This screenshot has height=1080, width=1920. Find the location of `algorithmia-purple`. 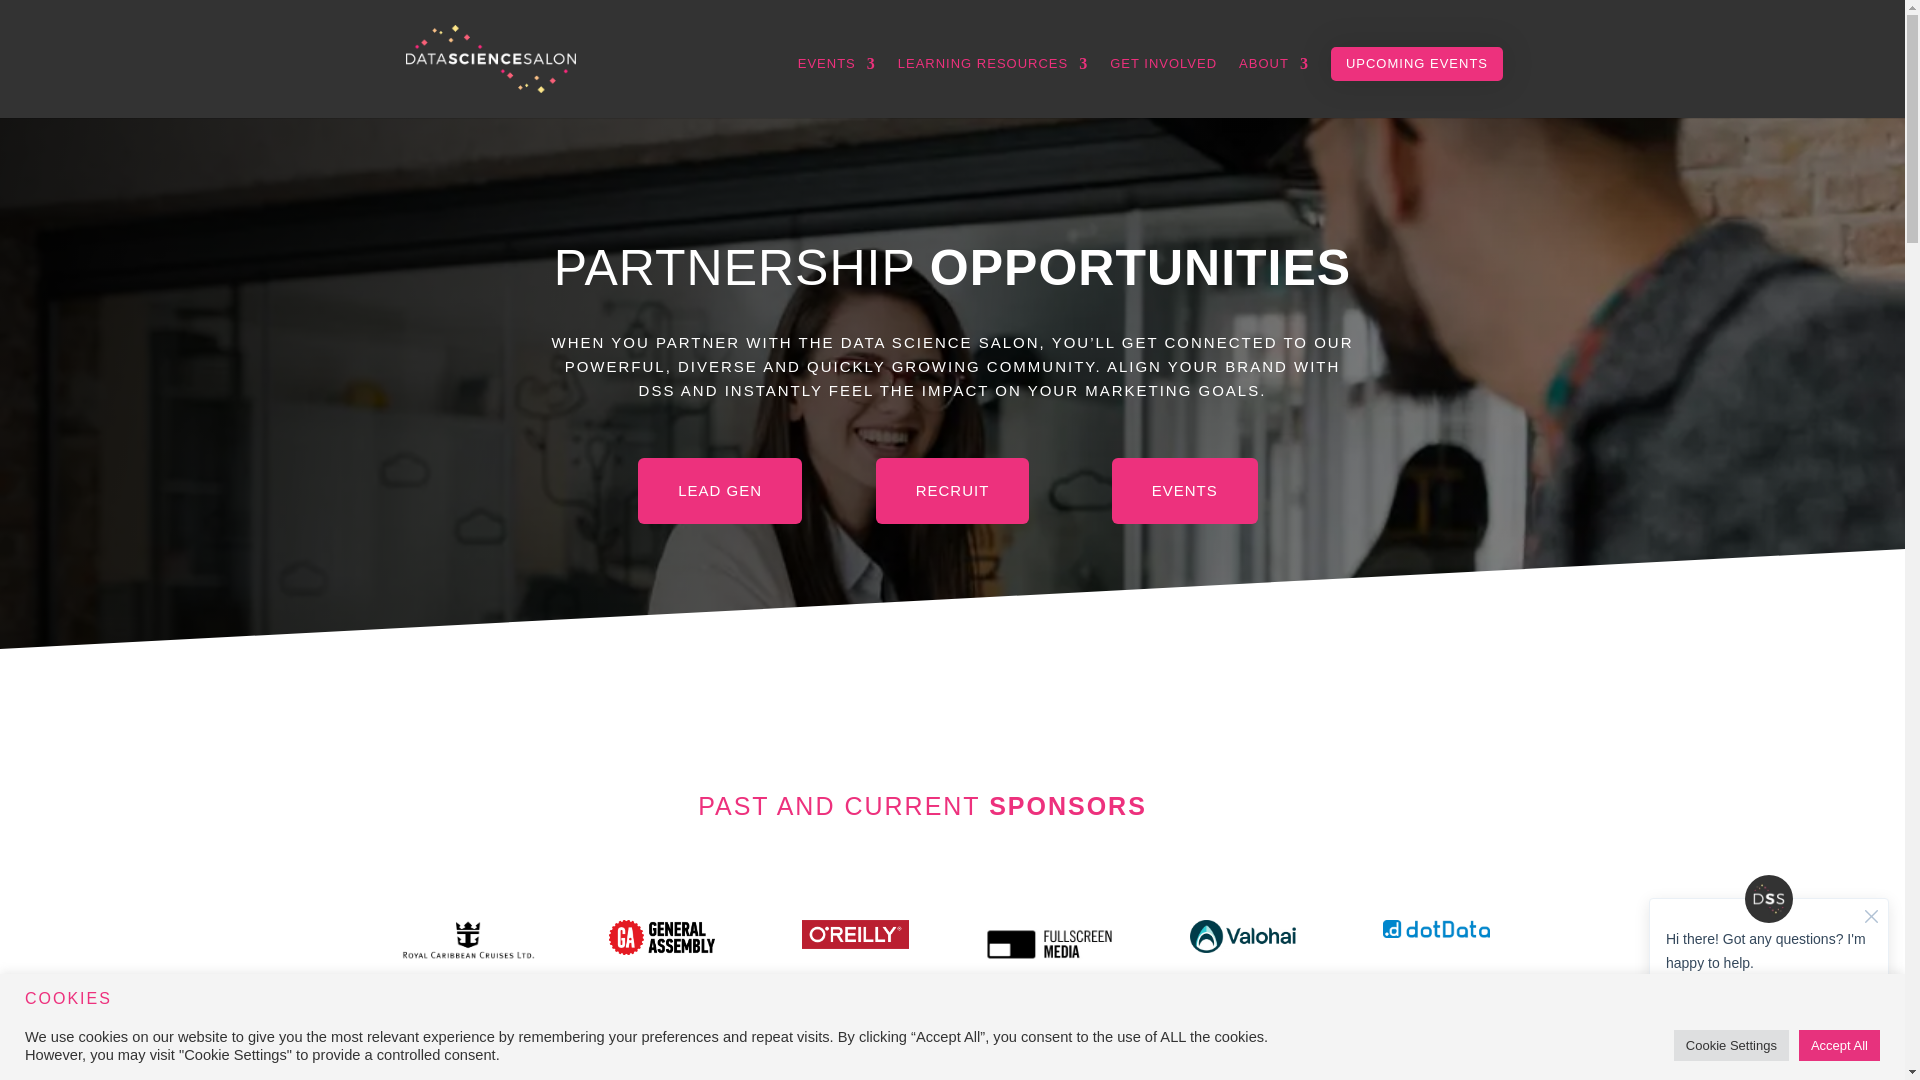

algorithmia-purple is located at coordinates (1242, 1038).